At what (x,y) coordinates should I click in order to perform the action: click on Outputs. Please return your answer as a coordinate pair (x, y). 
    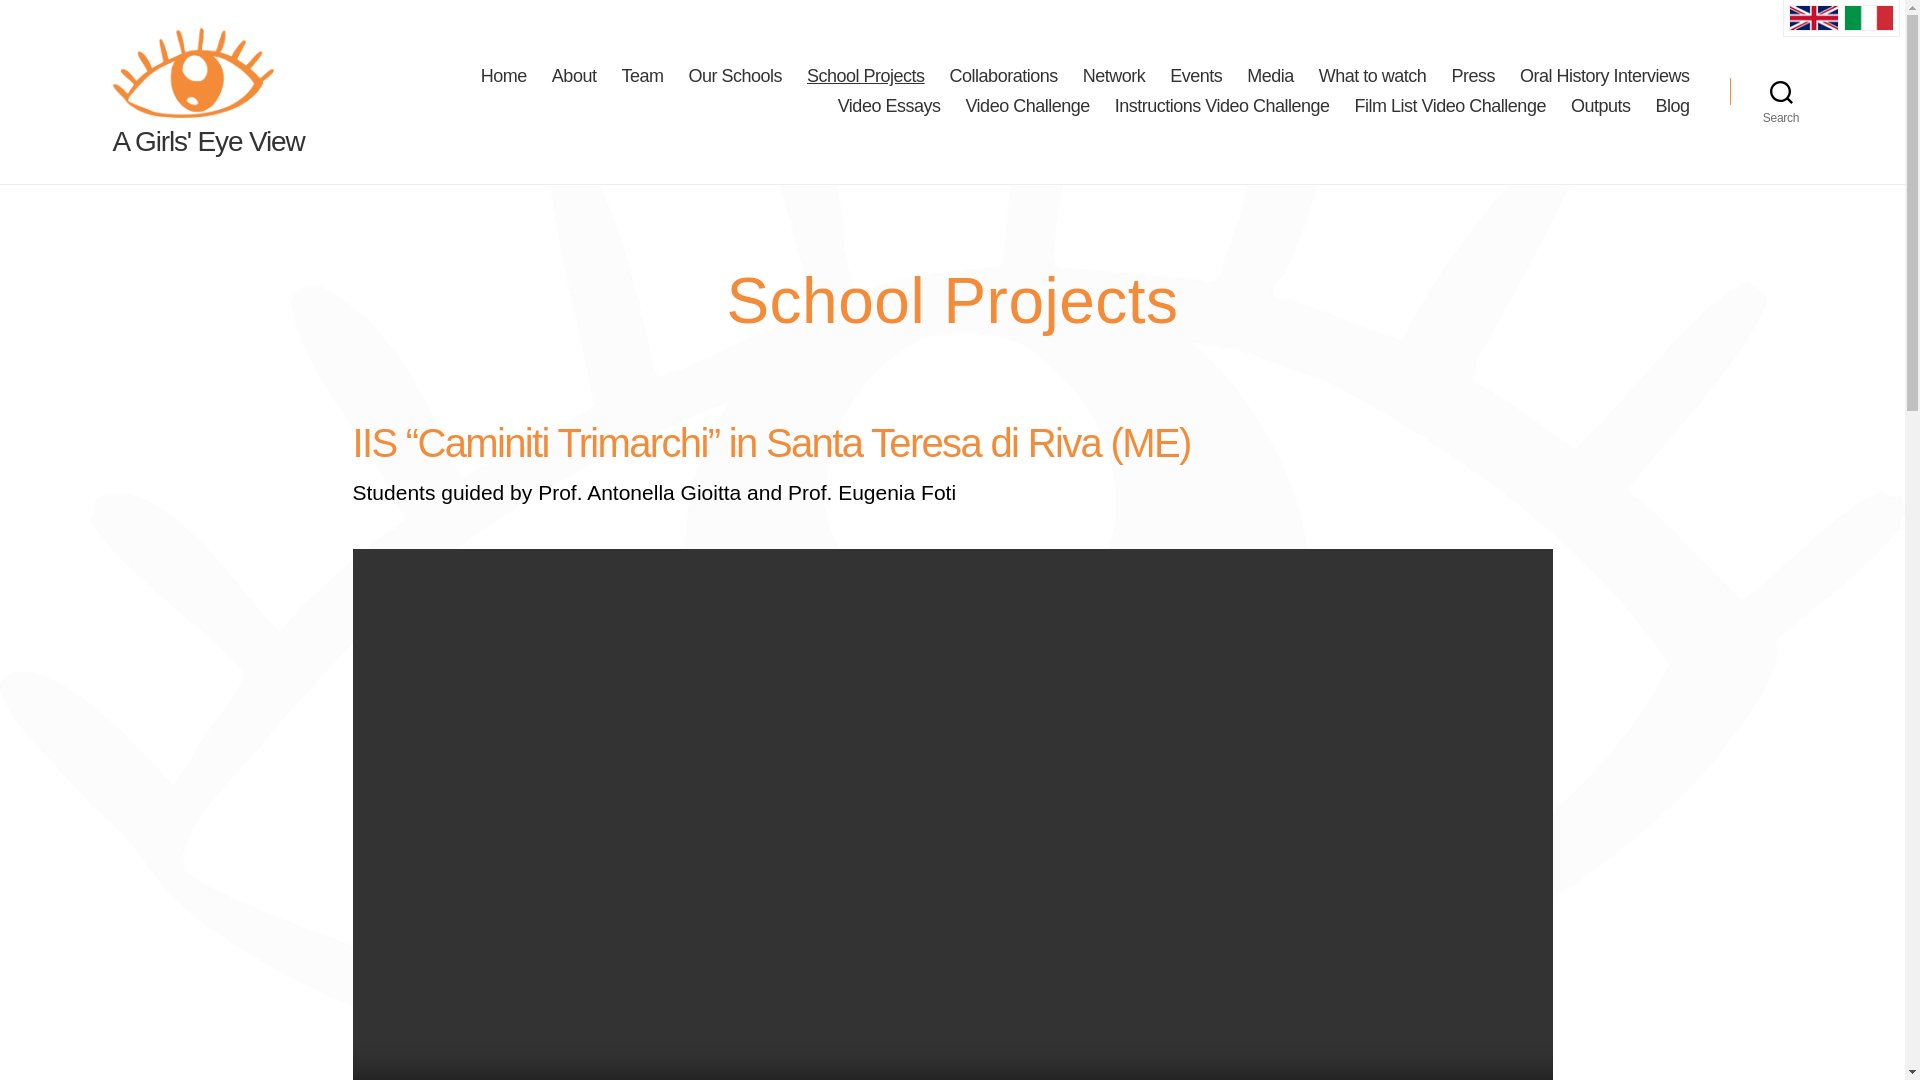
    Looking at the image, I should click on (1600, 106).